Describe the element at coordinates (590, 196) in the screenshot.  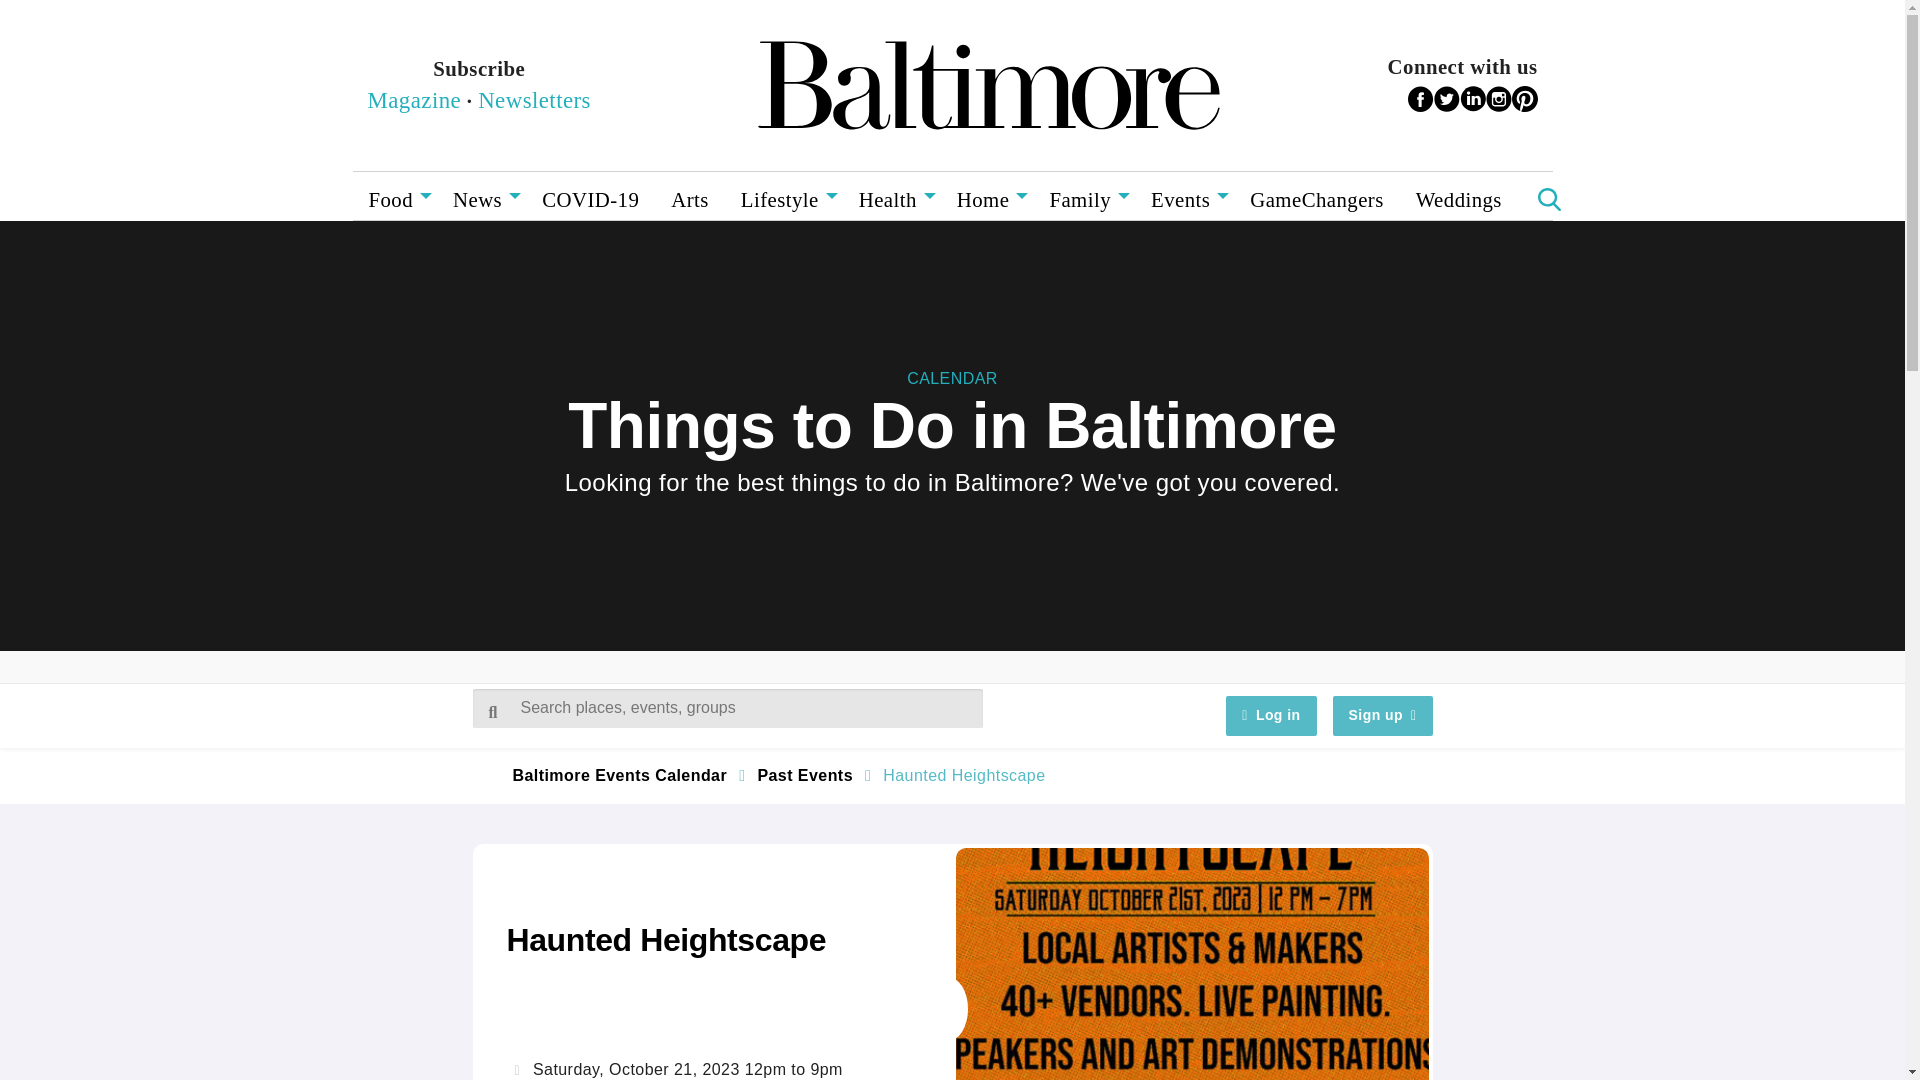
I see `COVID-19` at that location.